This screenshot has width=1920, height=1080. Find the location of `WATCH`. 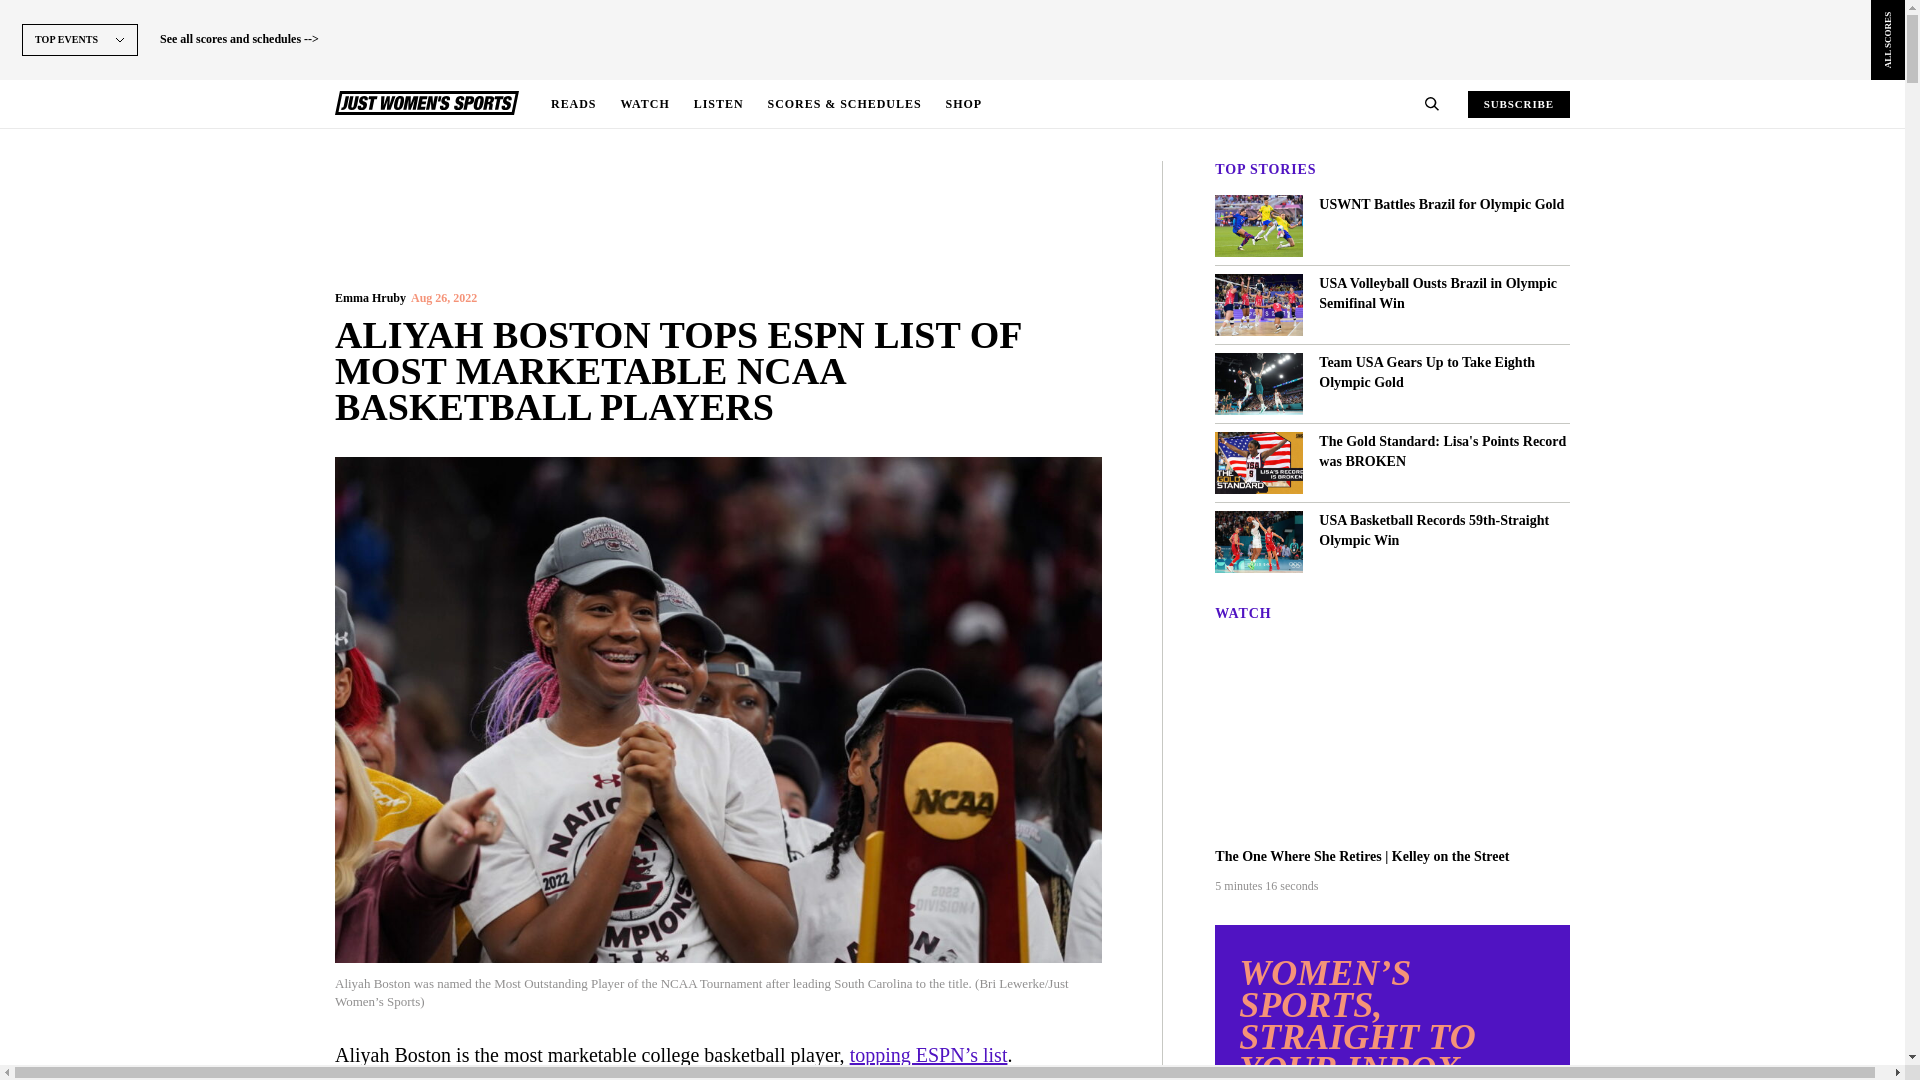

WATCH is located at coordinates (644, 104).